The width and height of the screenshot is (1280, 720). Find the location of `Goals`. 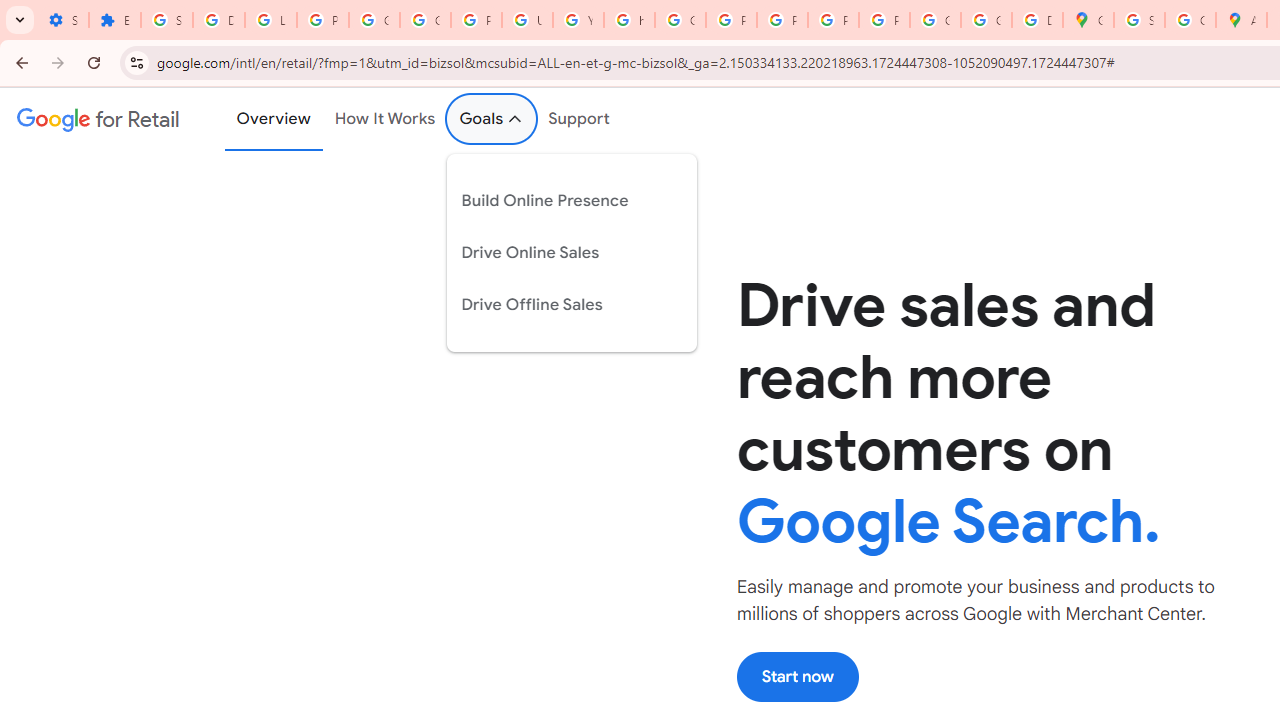

Goals is located at coordinates (492, 119).